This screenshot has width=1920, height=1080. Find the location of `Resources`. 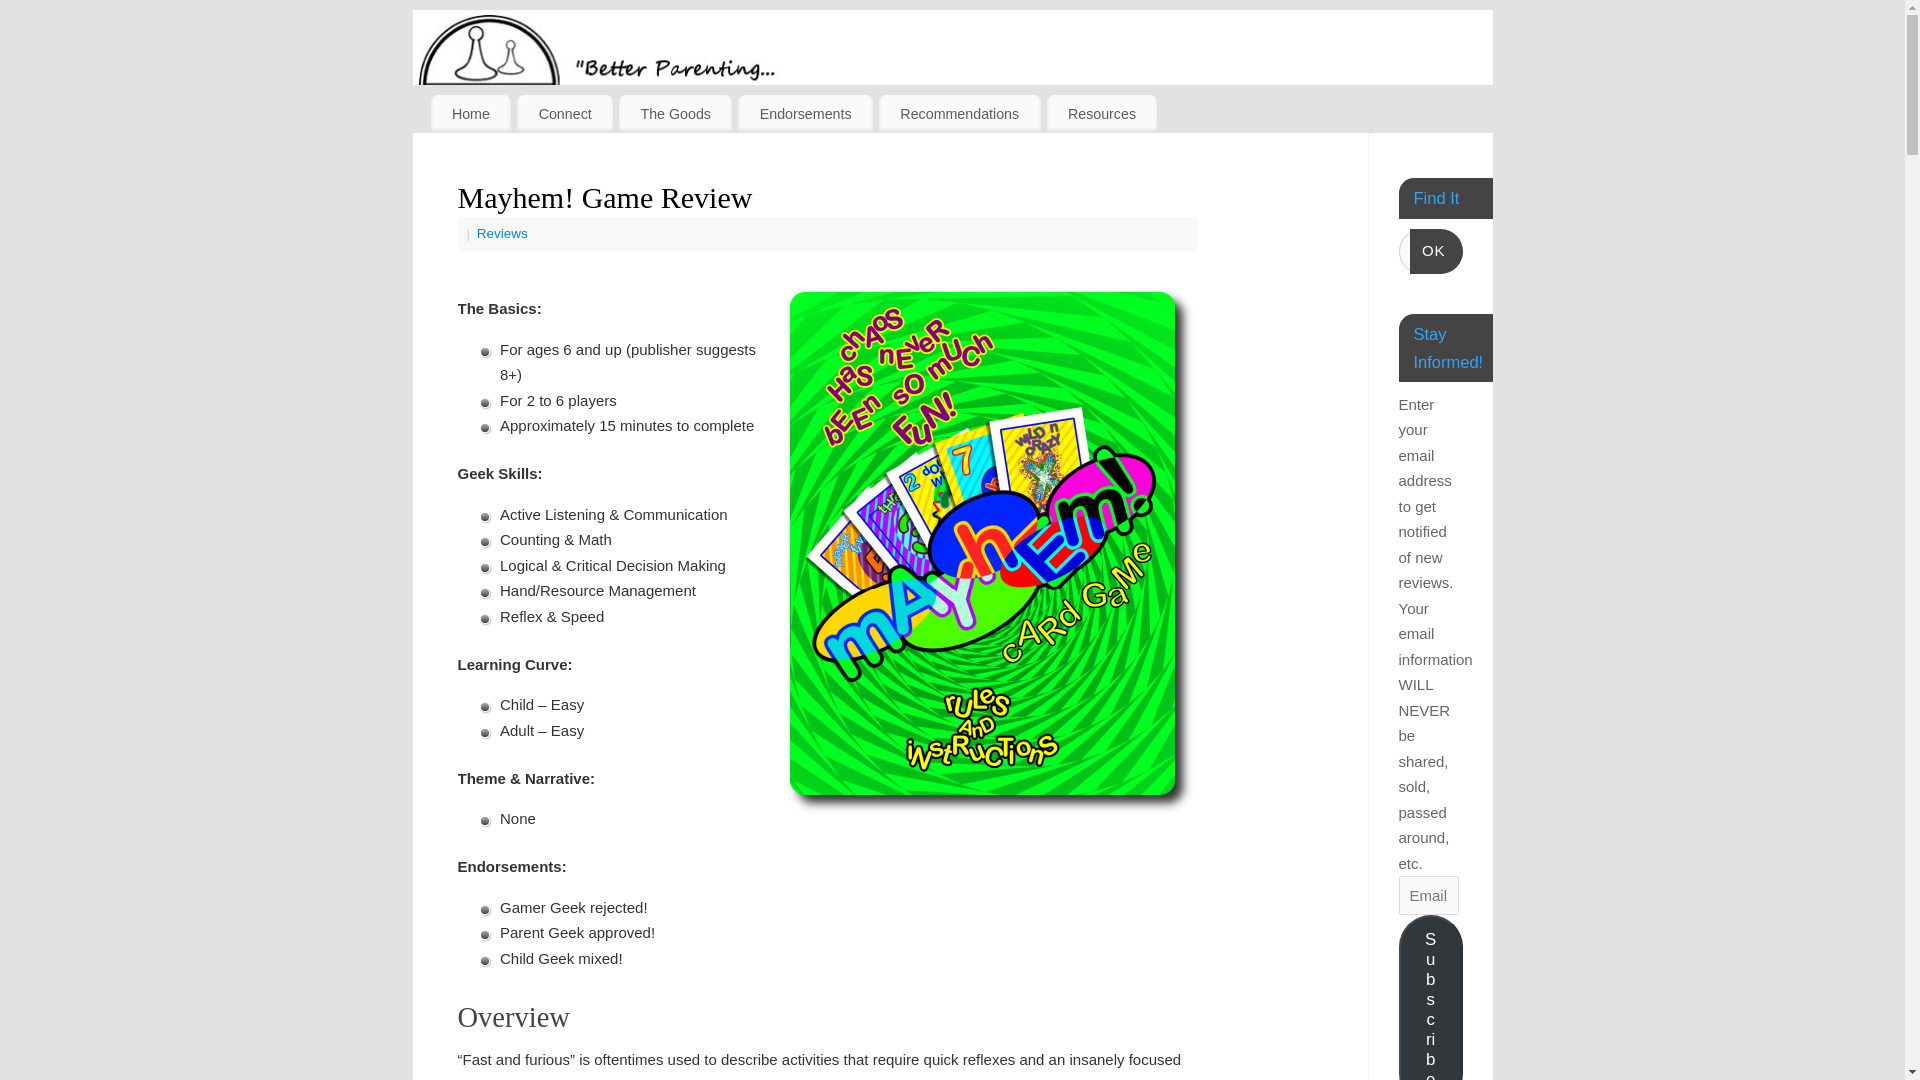

Resources is located at coordinates (1102, 114).